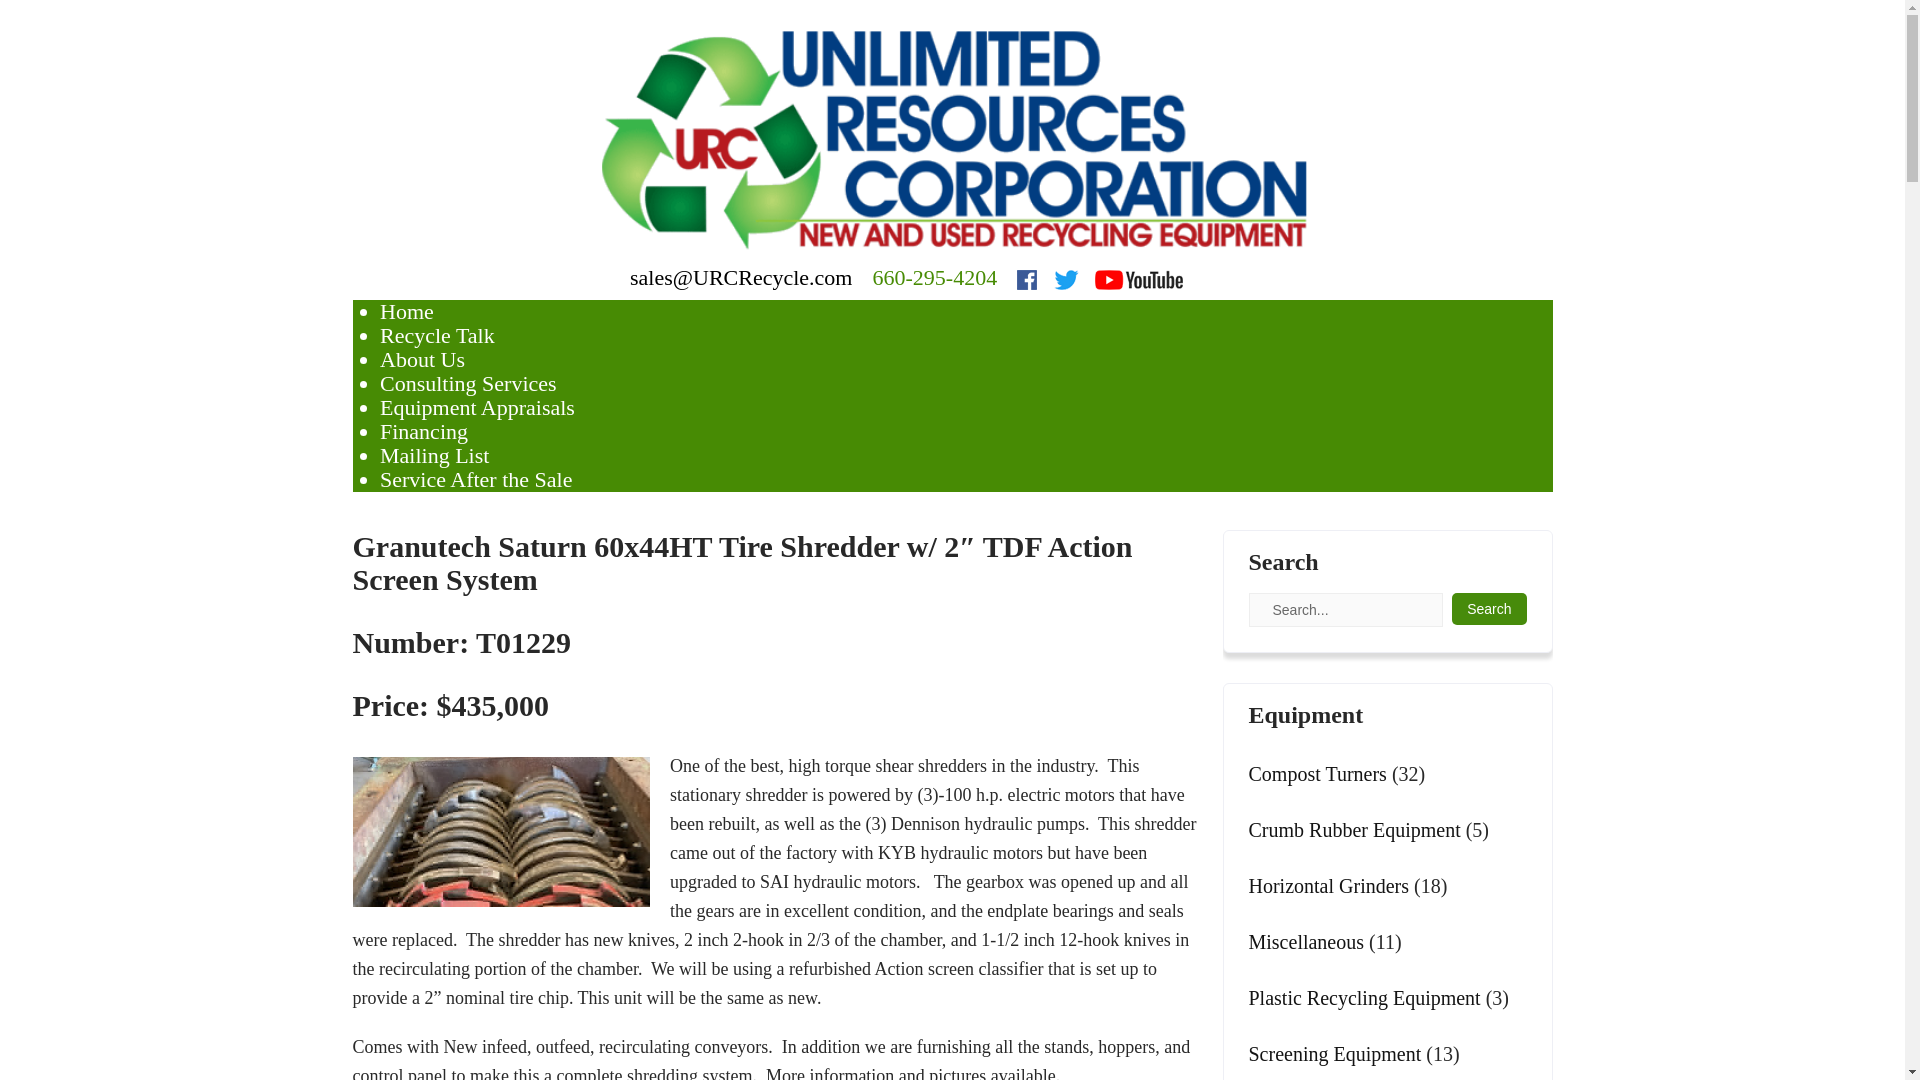 The image size is (1920, 1080). What do you see at coordinates (1334, 1054) in the screenshot?
I see `Screening Equipment` at bounding box center [1334, 1054].